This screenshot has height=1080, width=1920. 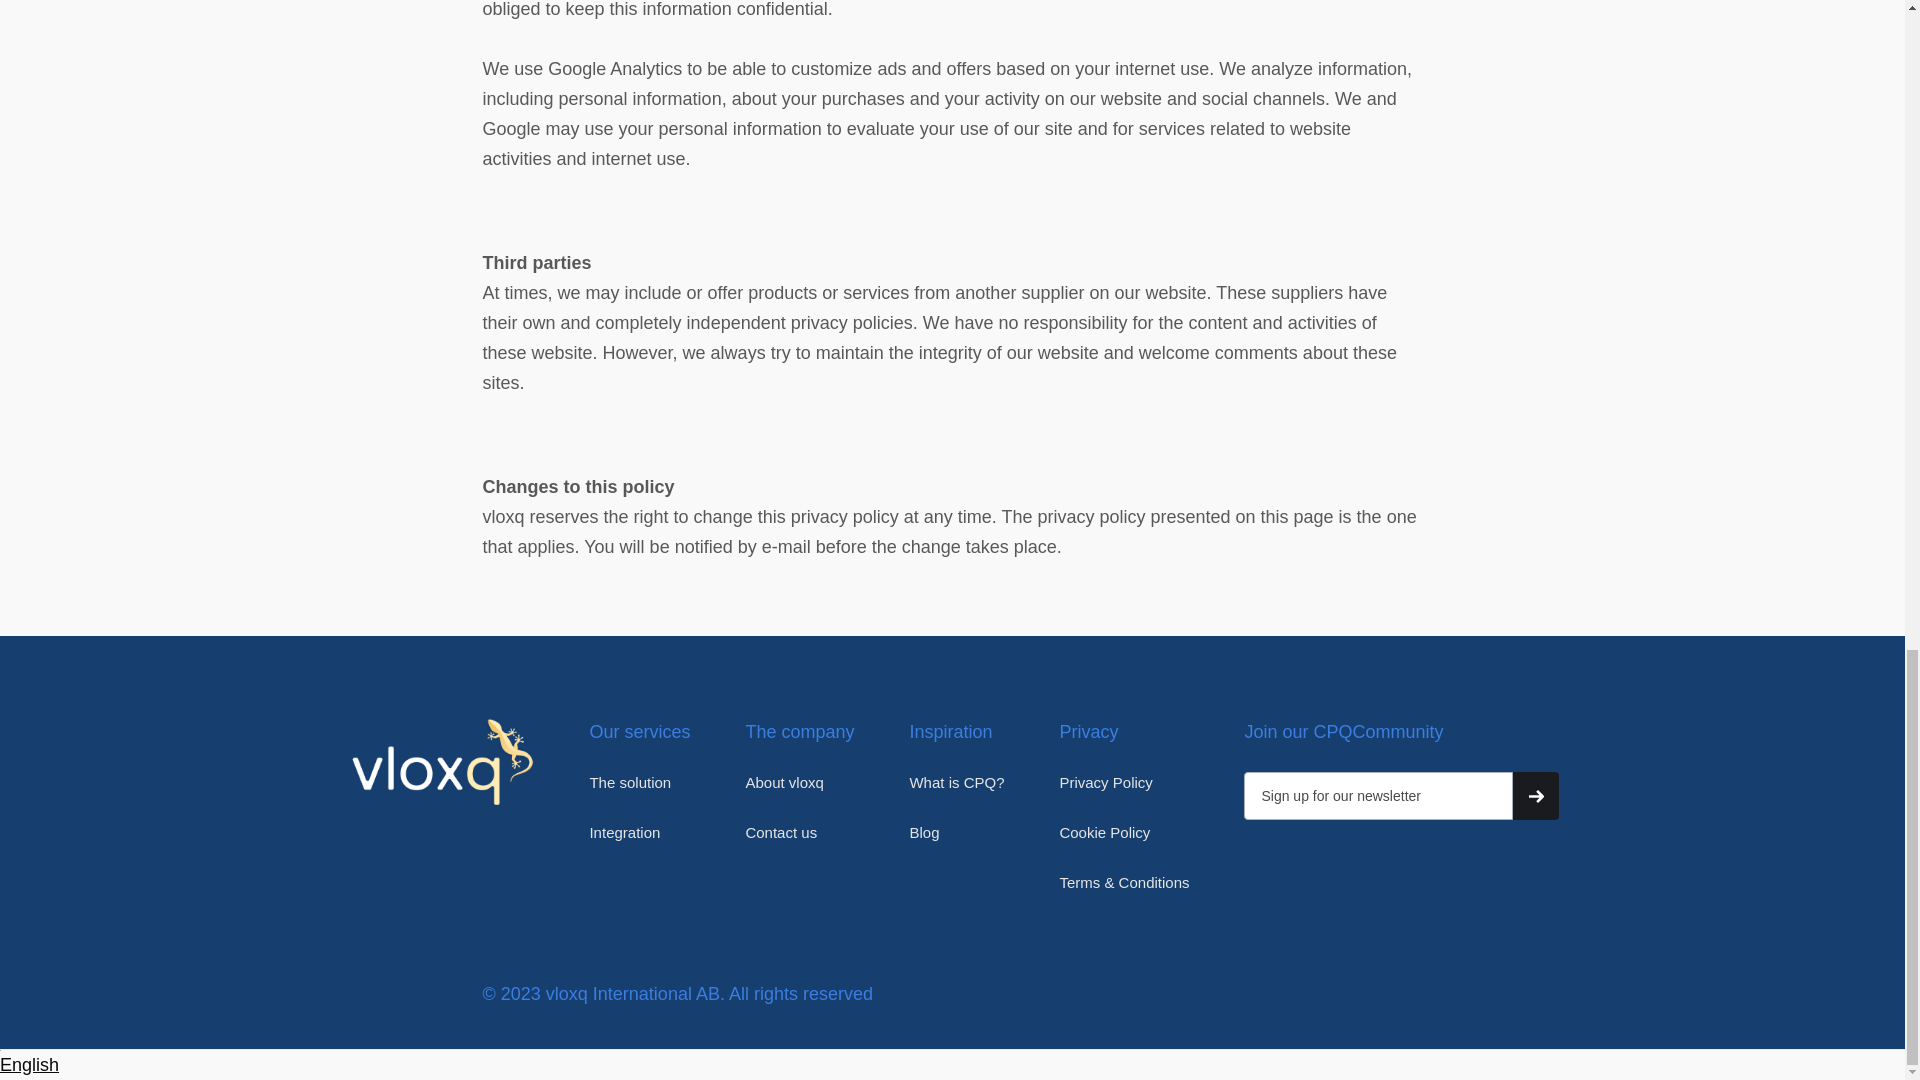 I want to click on Privacy Policy, so click(x=1106, y=782).